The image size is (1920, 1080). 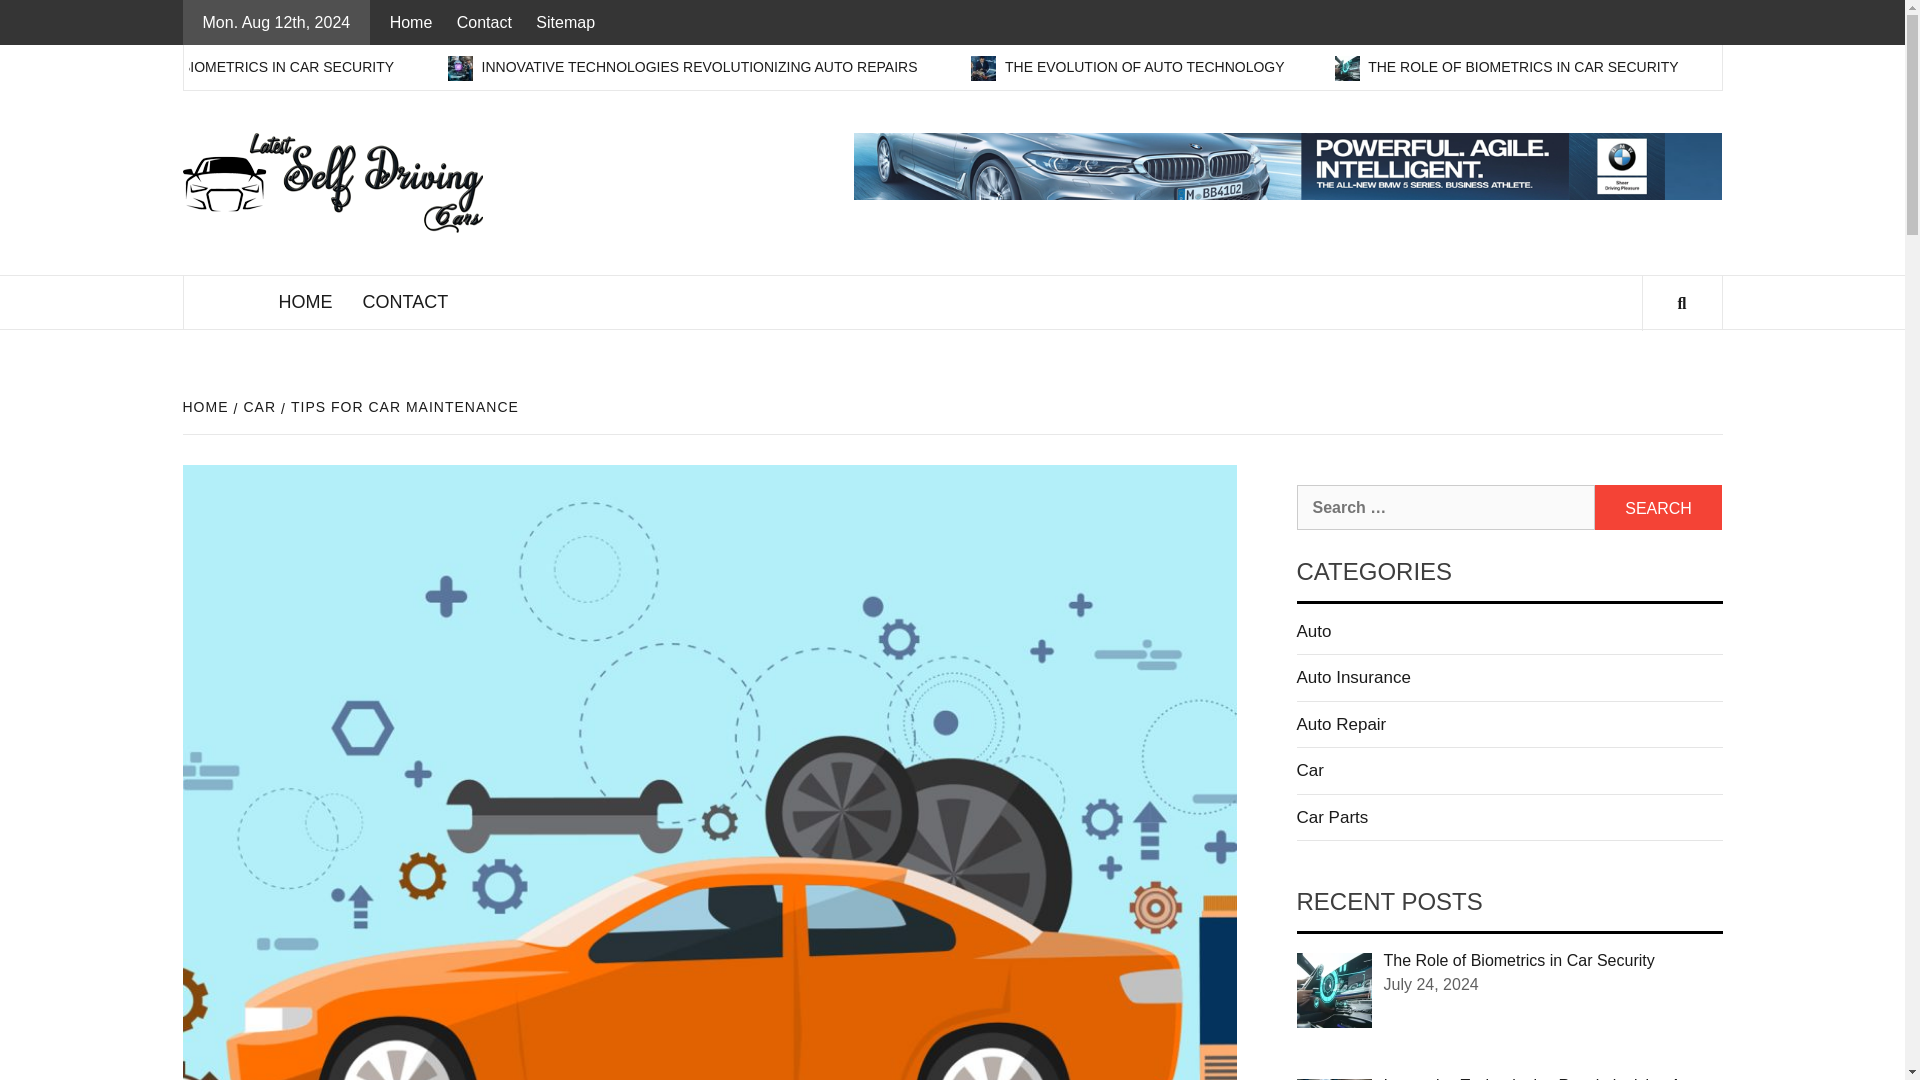 What do you see at coordinates (1658, 507) in the screenshot?
I see `Search` at bounding box center [1658, 507].